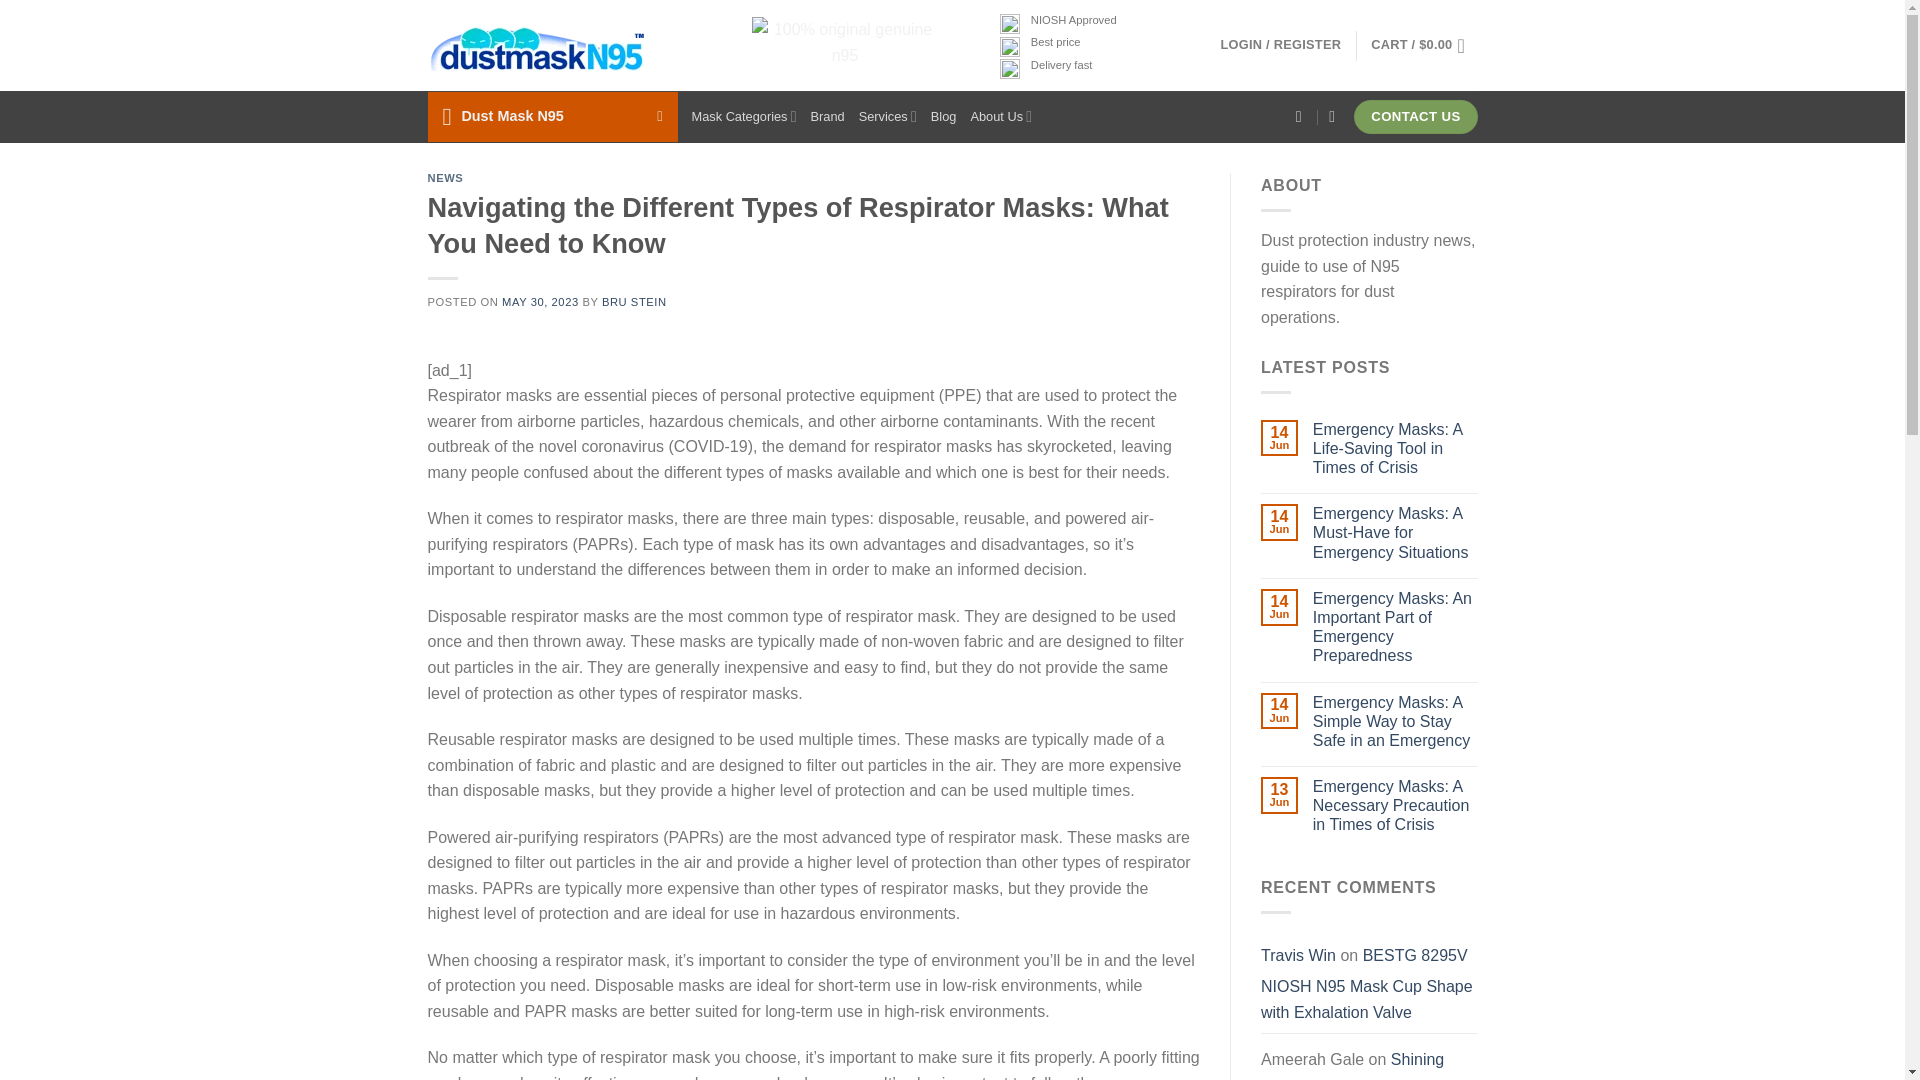  I want to click on Dust Mask N95 - N95 Dust Particulate Respirator for sale, so click(538, 46).